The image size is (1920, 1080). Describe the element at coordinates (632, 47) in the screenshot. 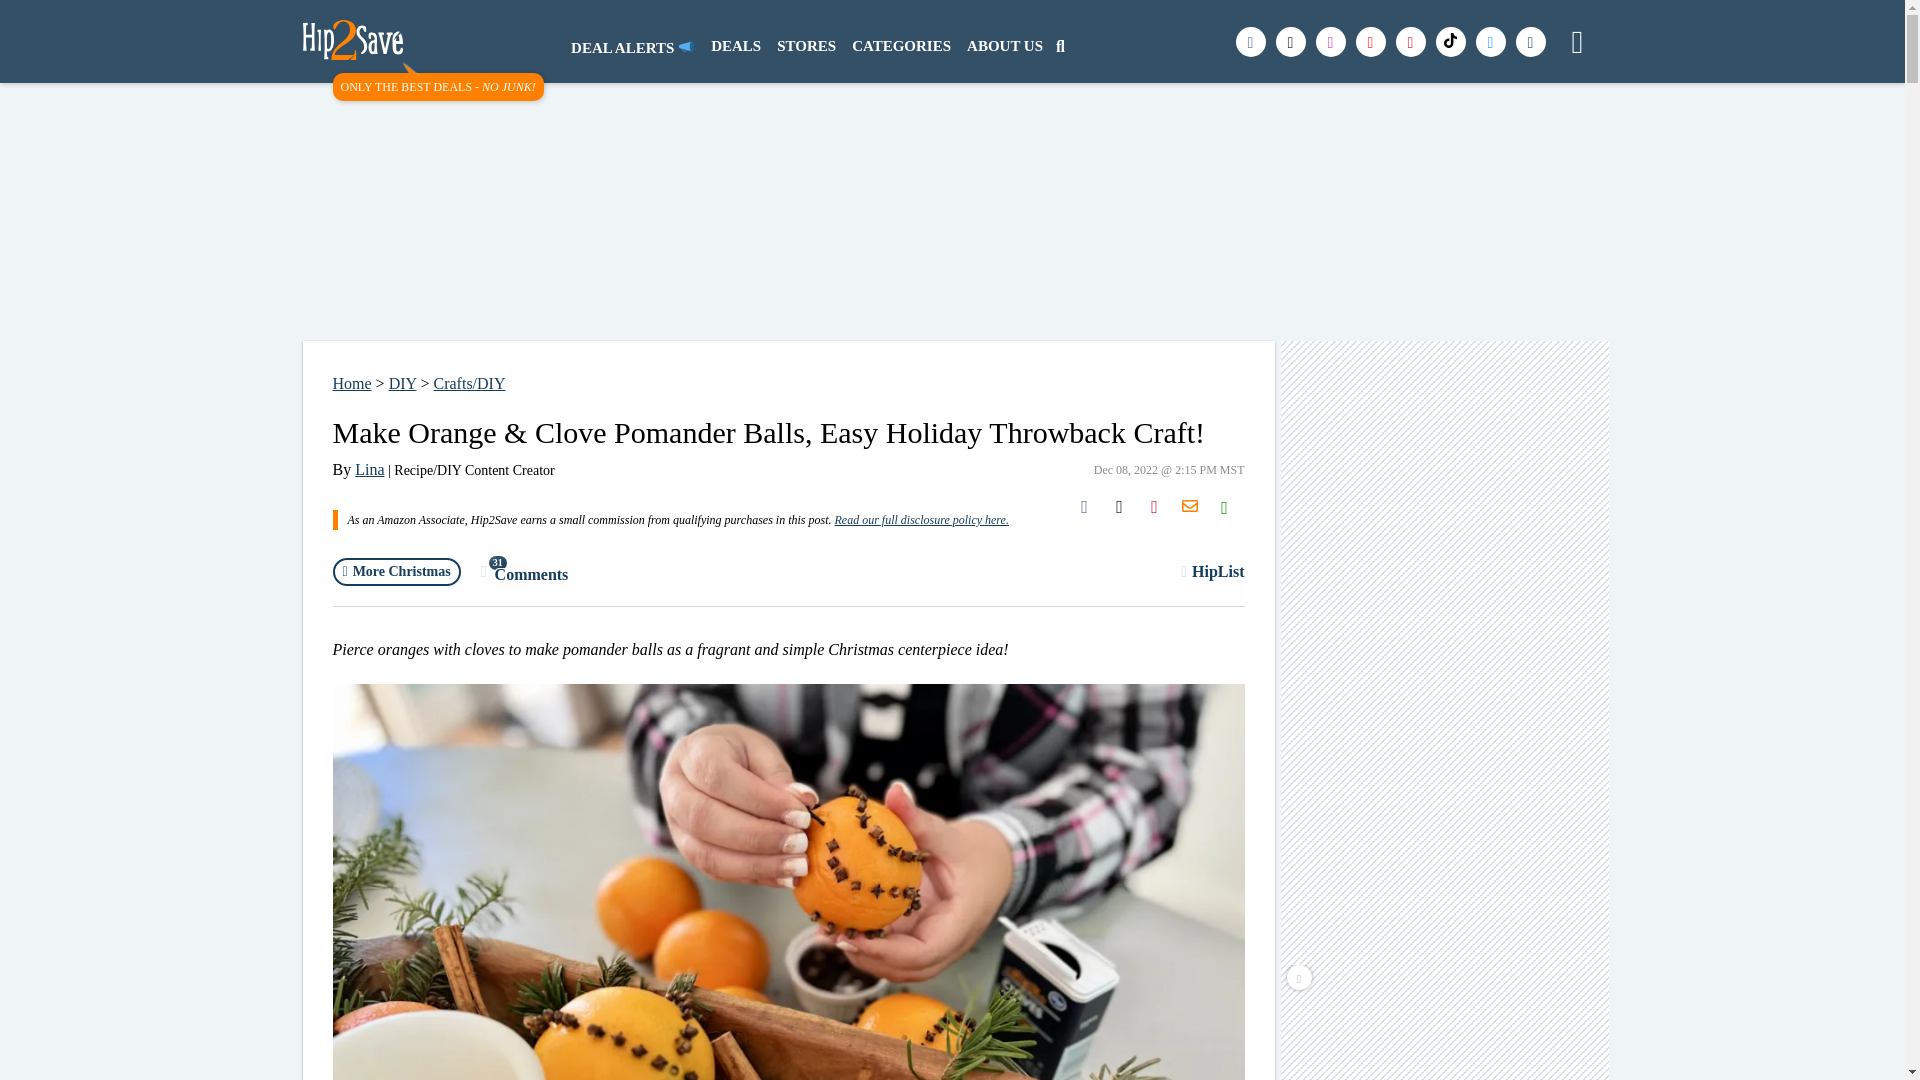

I see `DEAL ALERTS` at that location.